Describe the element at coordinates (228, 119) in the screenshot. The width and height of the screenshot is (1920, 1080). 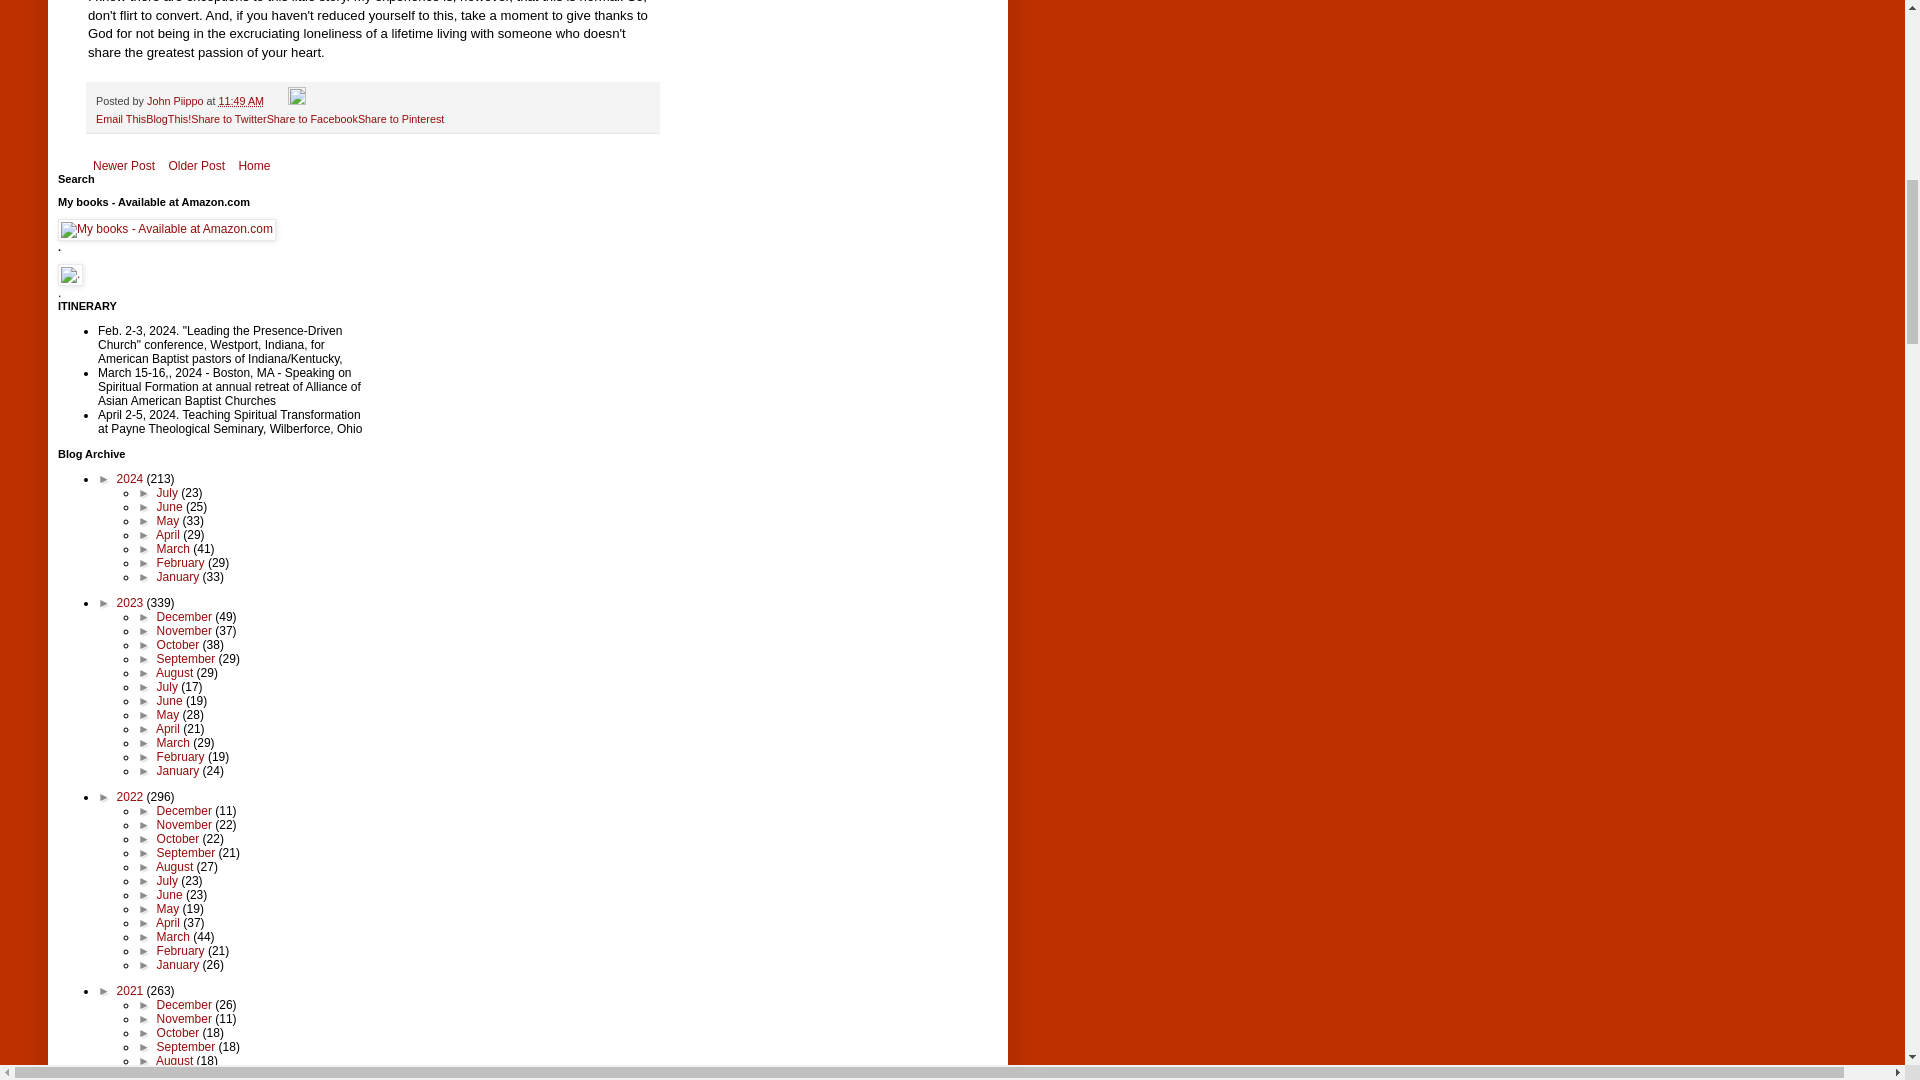
I see `Share to Twitter` at that location.